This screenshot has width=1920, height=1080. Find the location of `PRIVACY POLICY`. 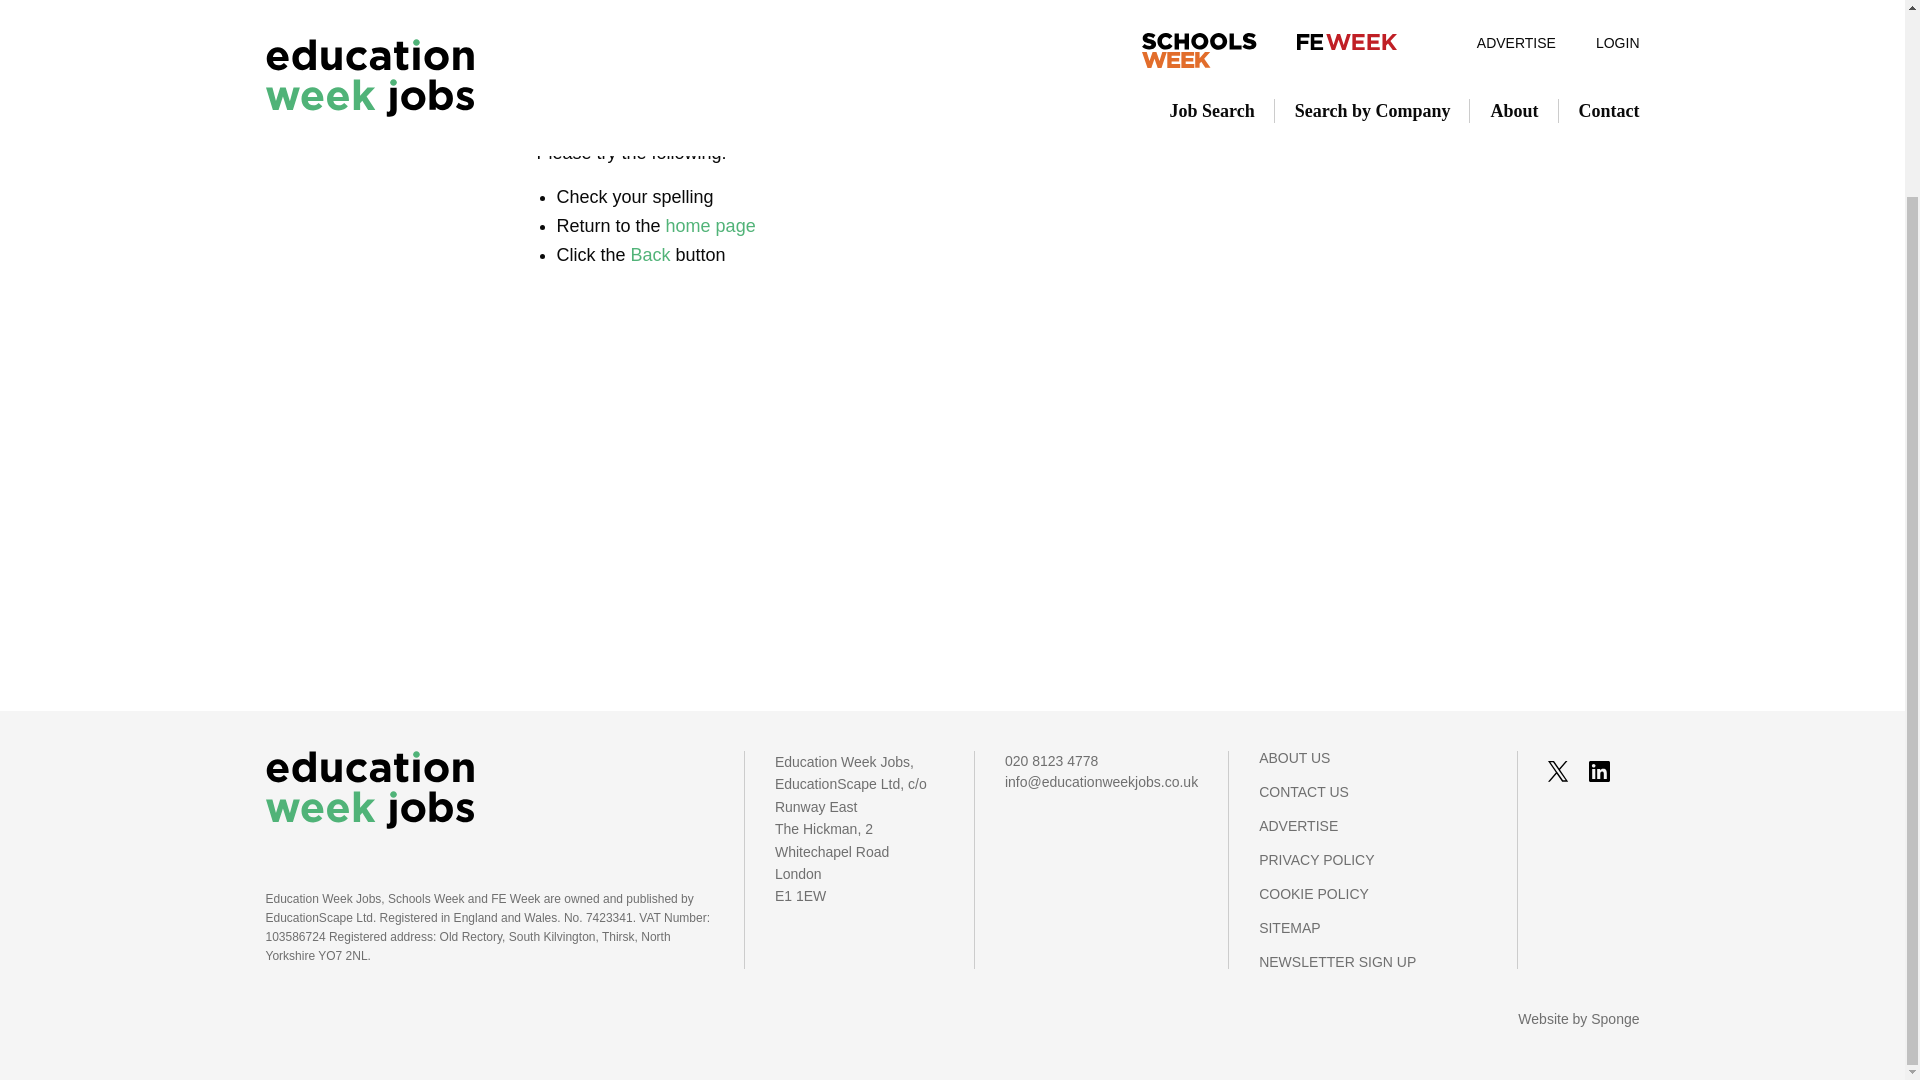

PRIVACY POLICY is located at coordinates (1372, 870).